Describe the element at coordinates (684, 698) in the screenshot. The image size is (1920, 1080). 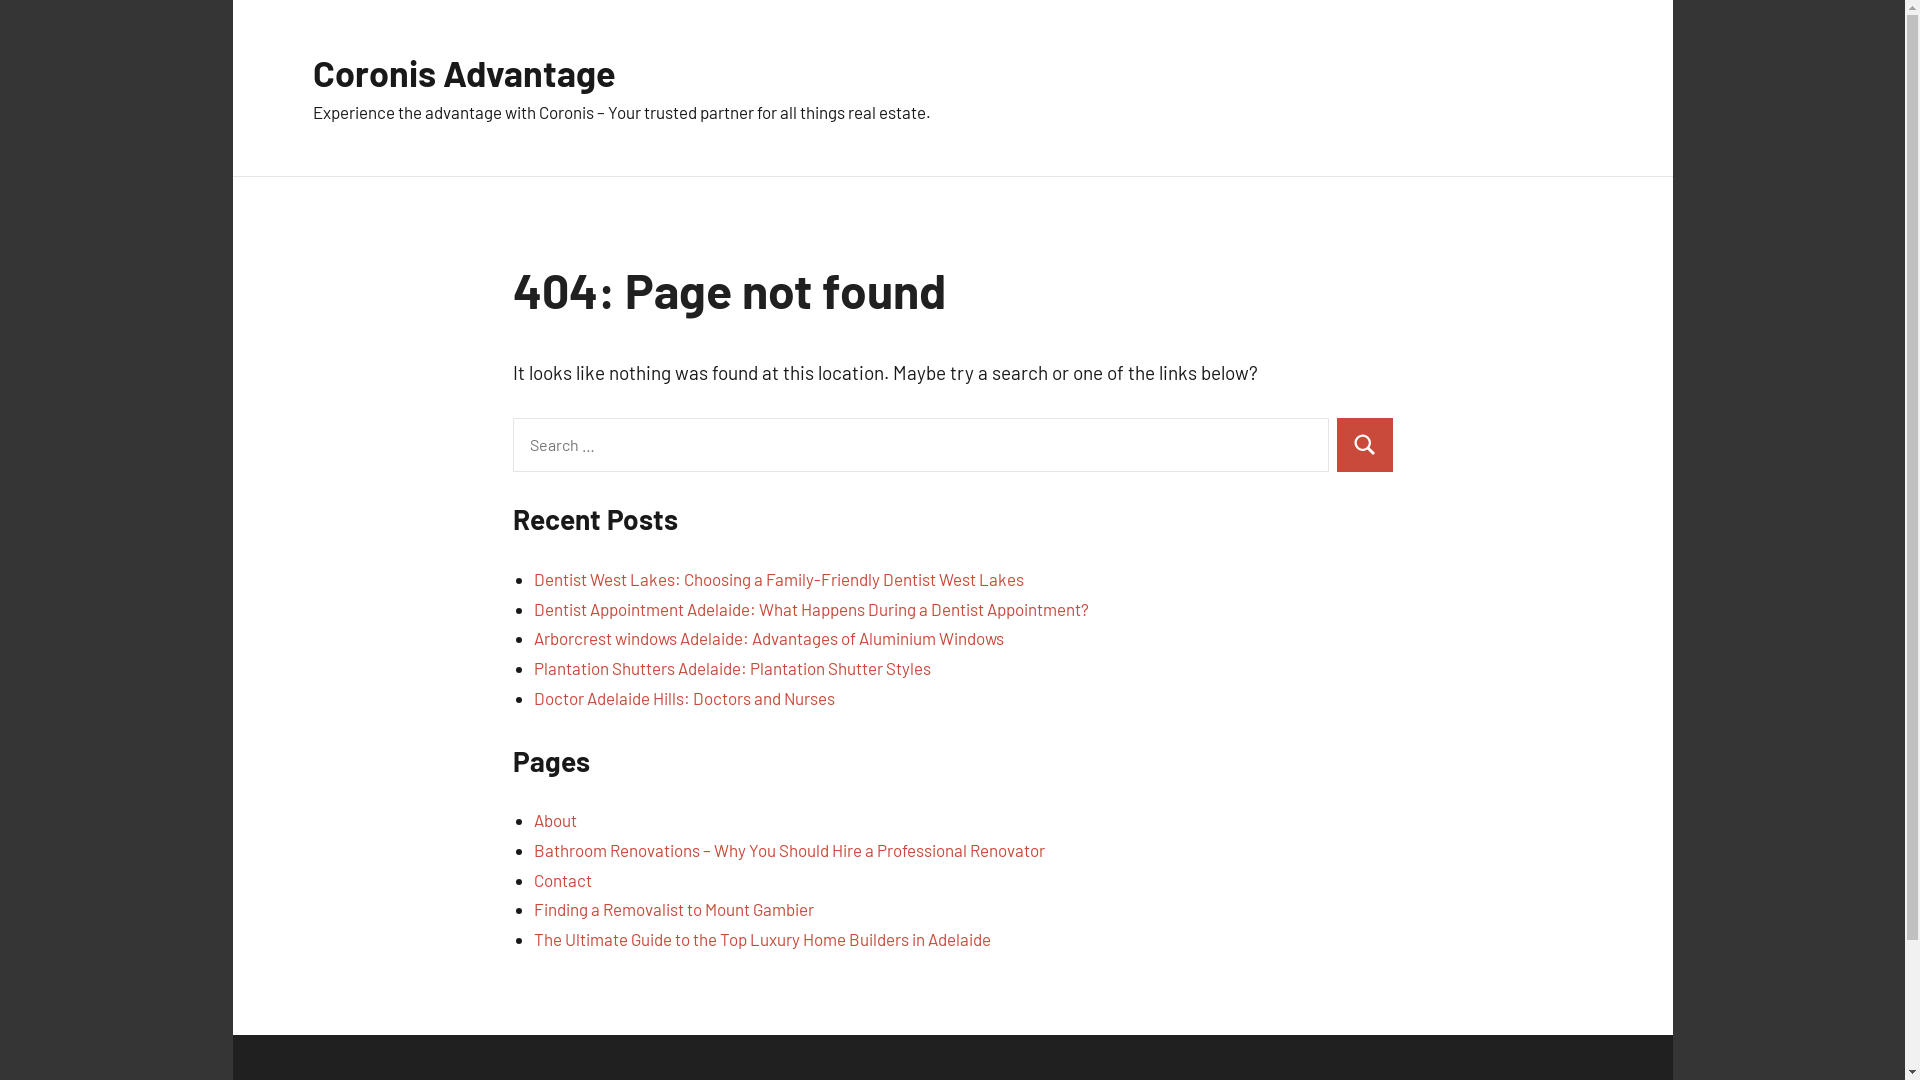
I see `Doctor Adelaide Hills: Doctors and Nurses` at that location.